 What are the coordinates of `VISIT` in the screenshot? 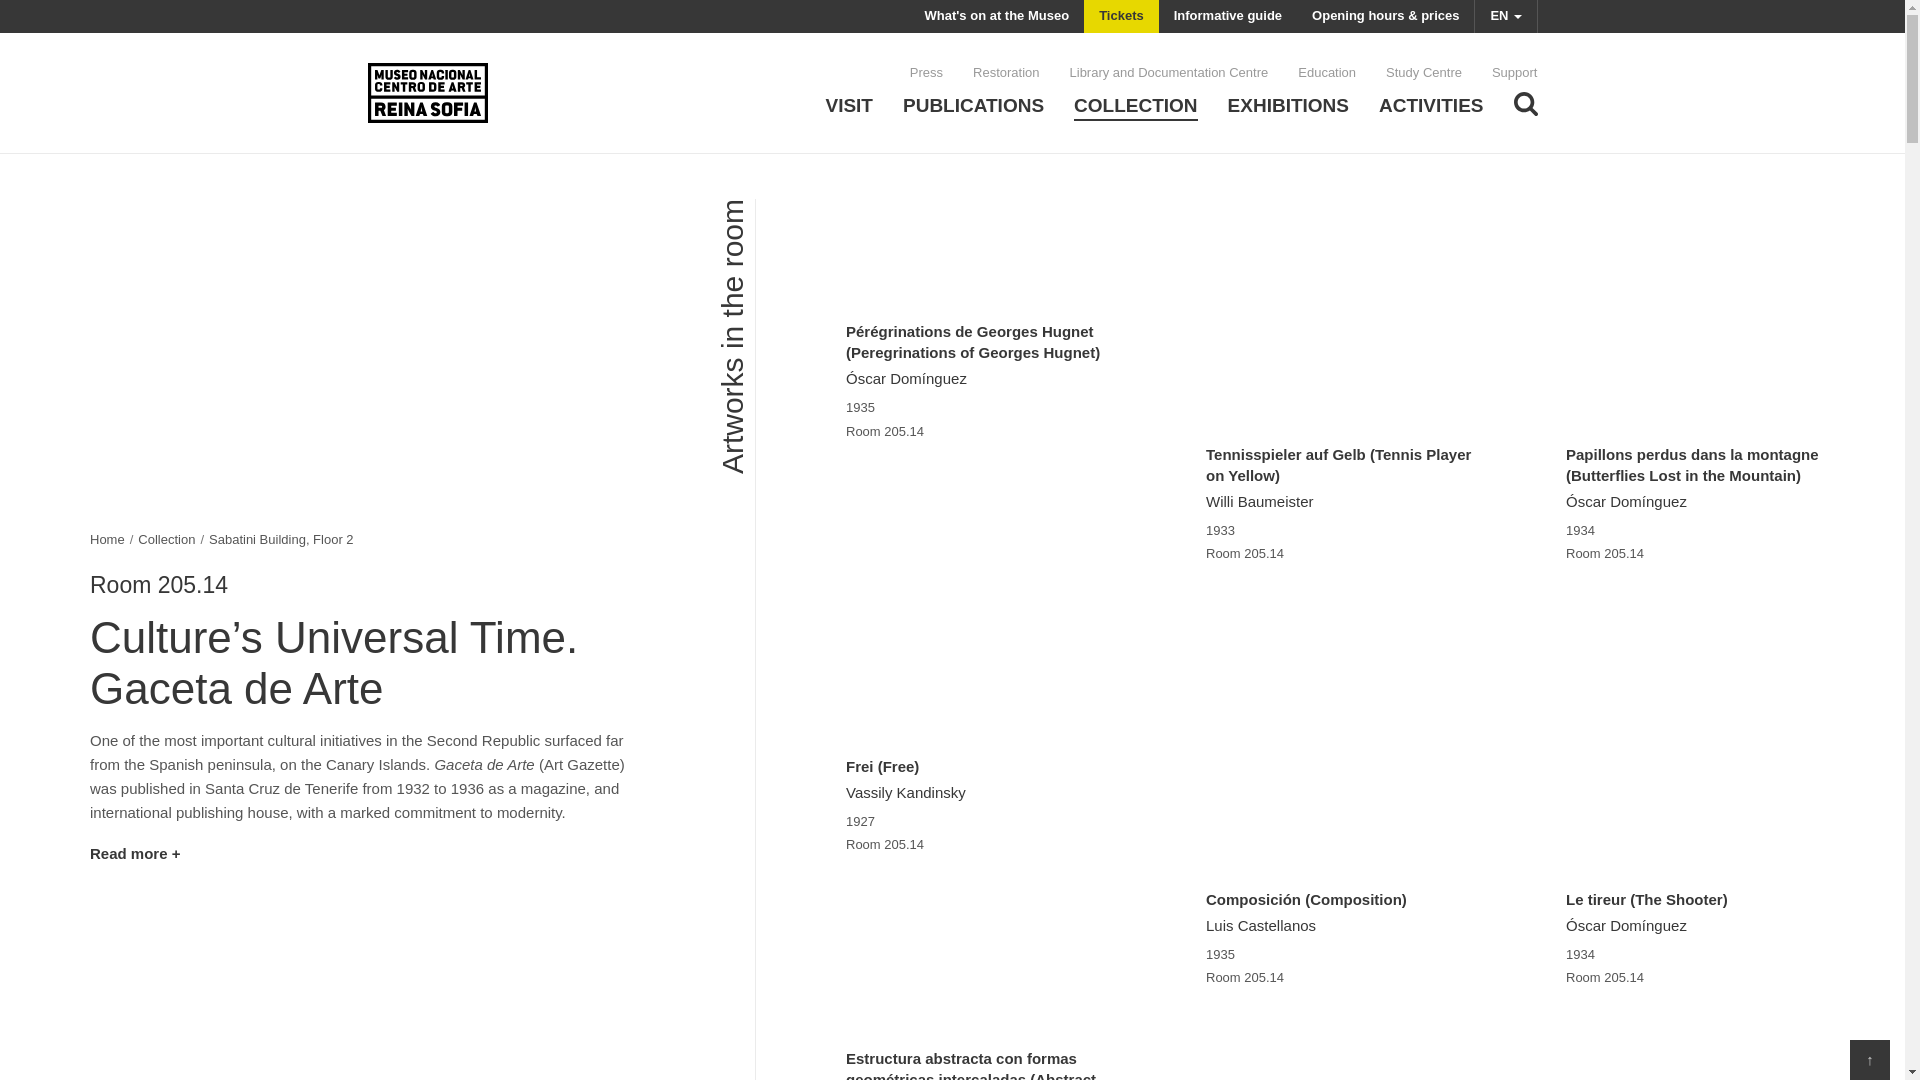 It's located at (849, 108).